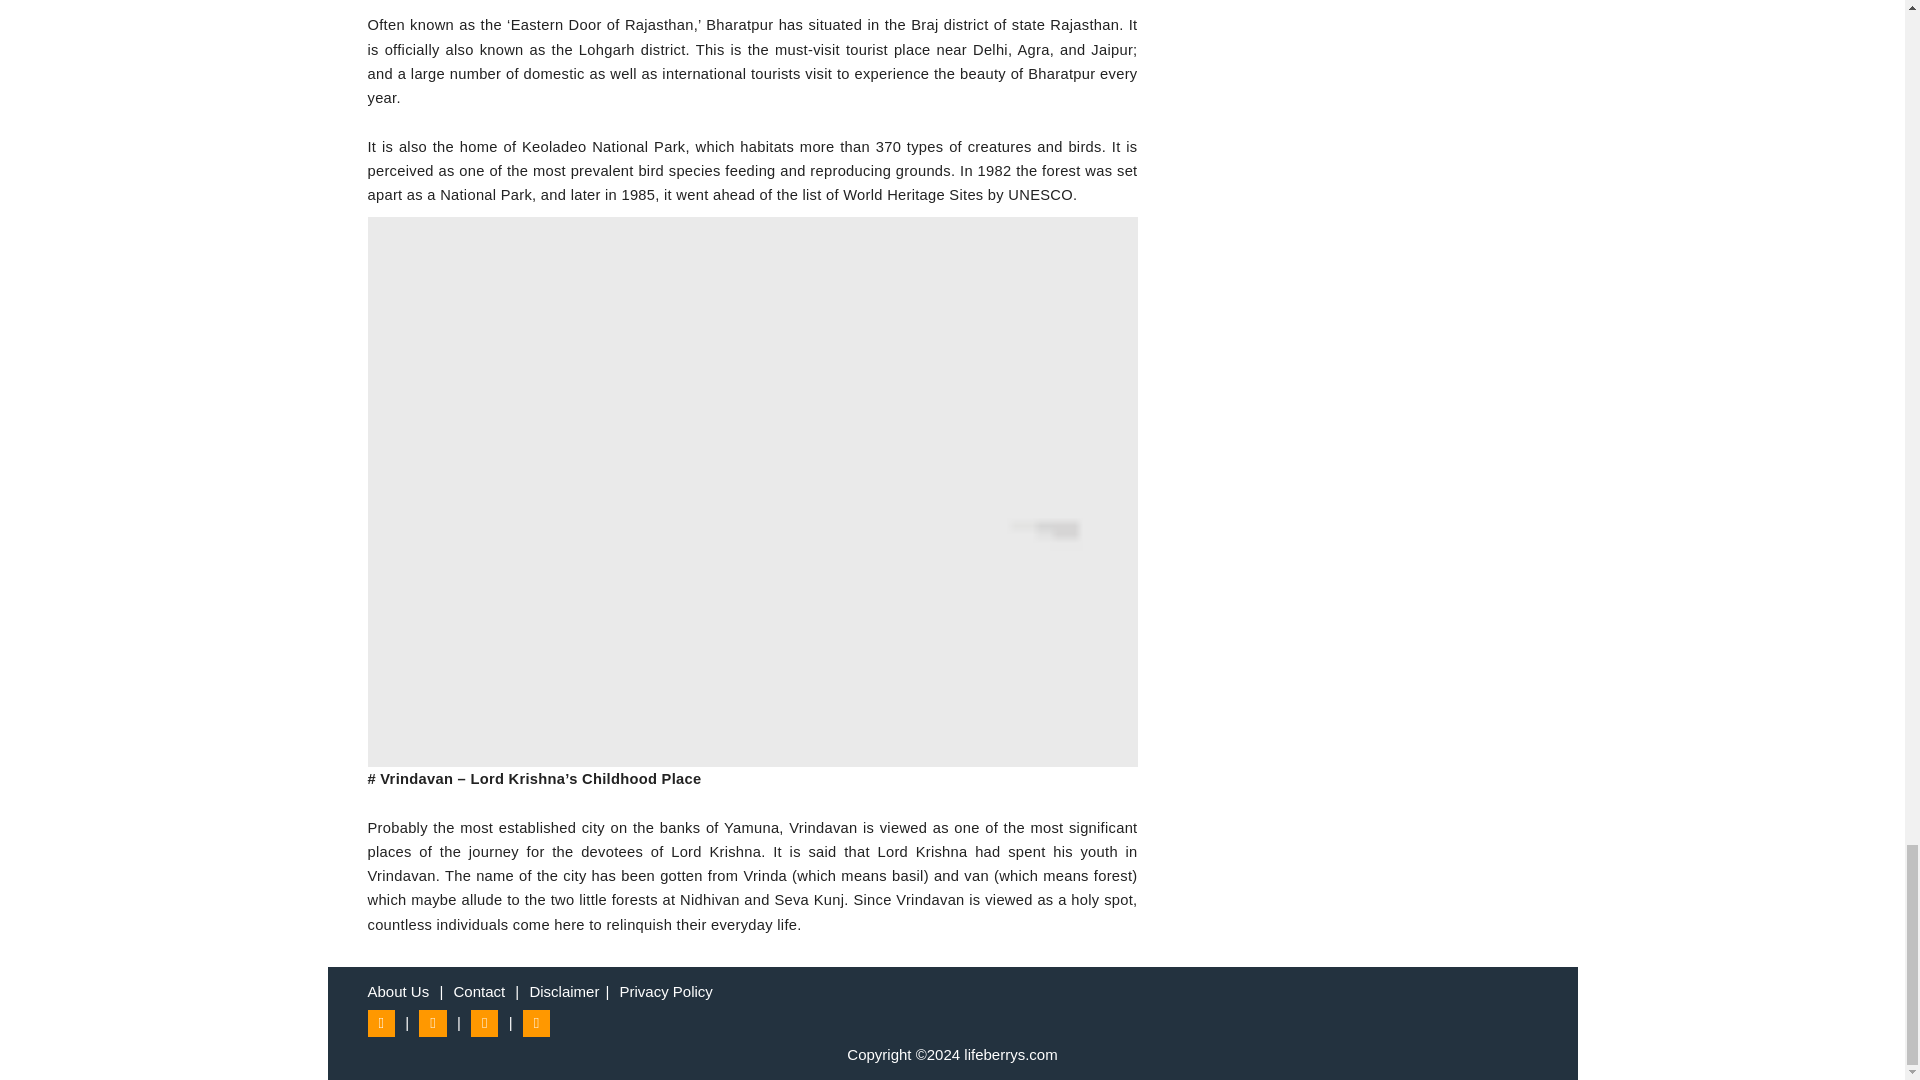 The image size is (1920, 1080). What do you see at coordinates (564, 991) in the screenshot?
I see `Disclaimer` at bounding box center [564, 991].